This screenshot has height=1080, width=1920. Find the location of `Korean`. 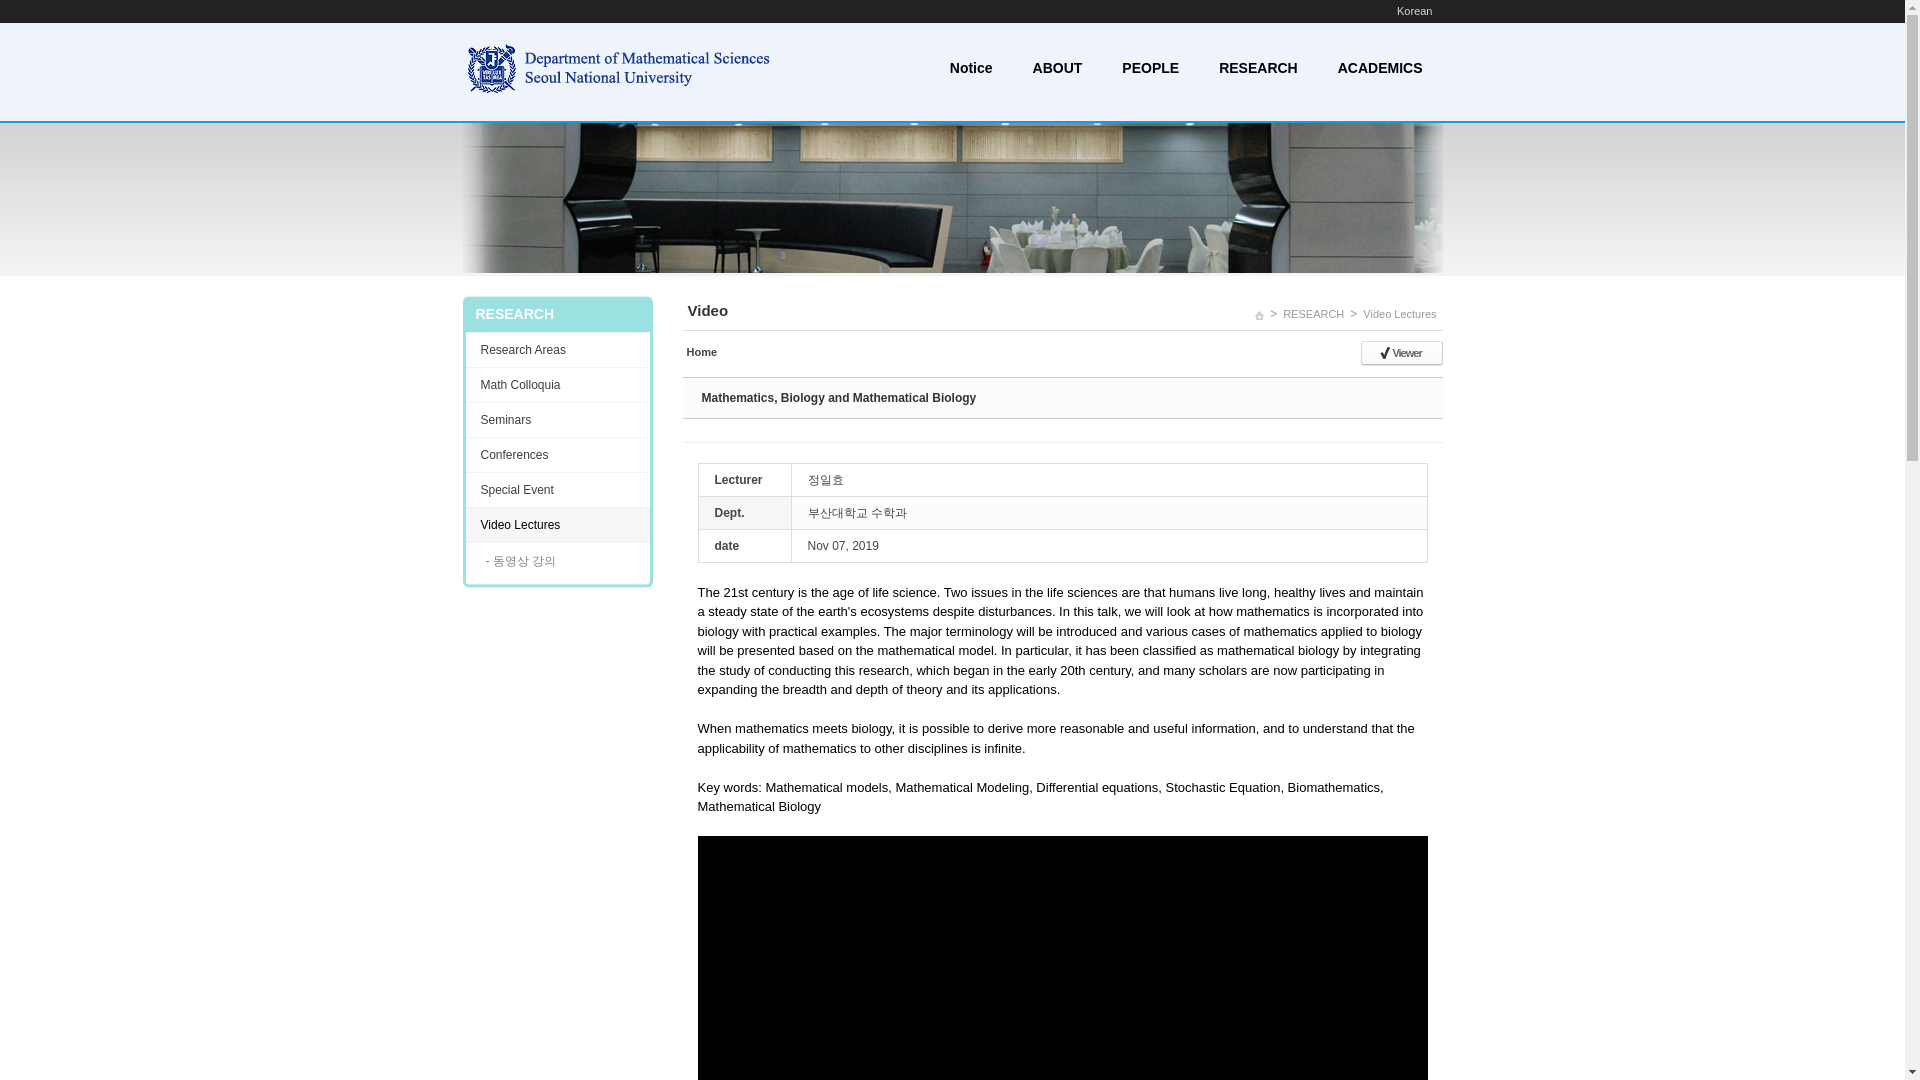

Korean is located at coordinates (1414, 11).